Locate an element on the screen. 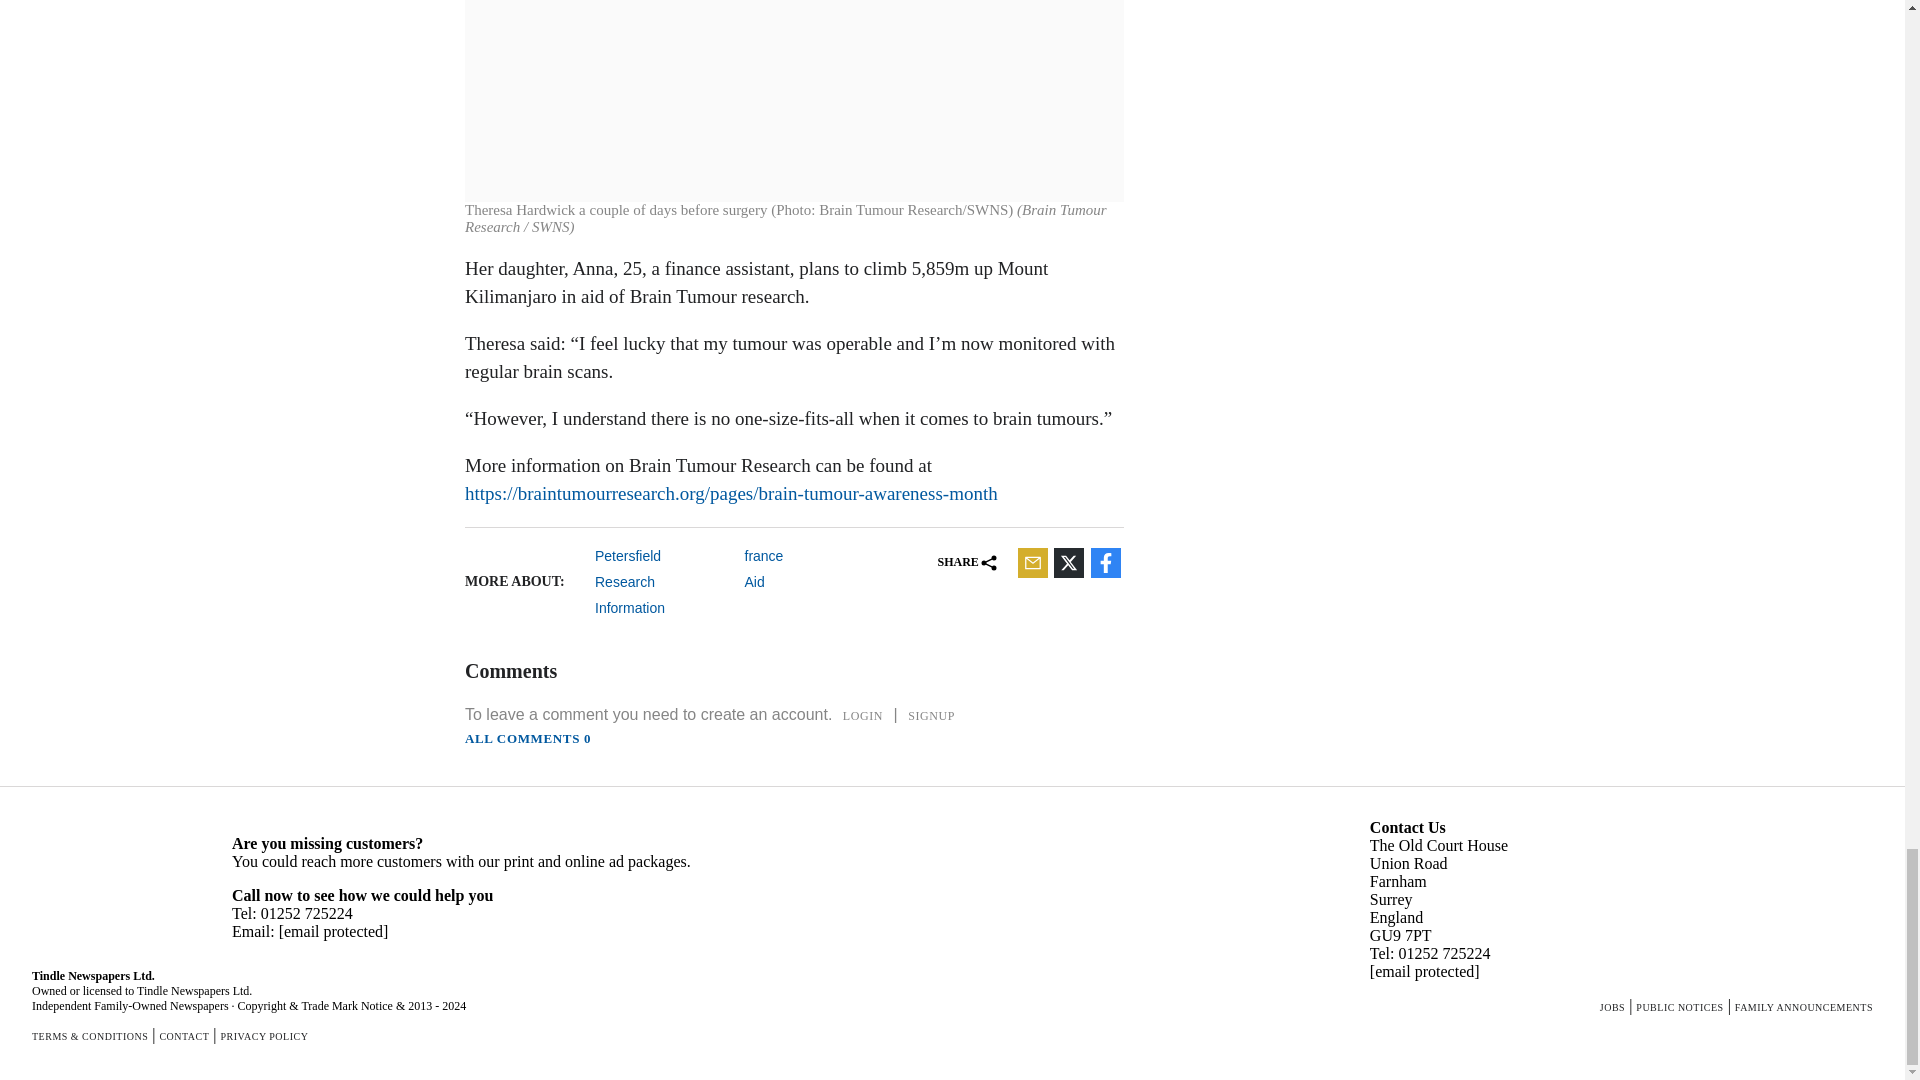  france is located at coordinates (812, 555).